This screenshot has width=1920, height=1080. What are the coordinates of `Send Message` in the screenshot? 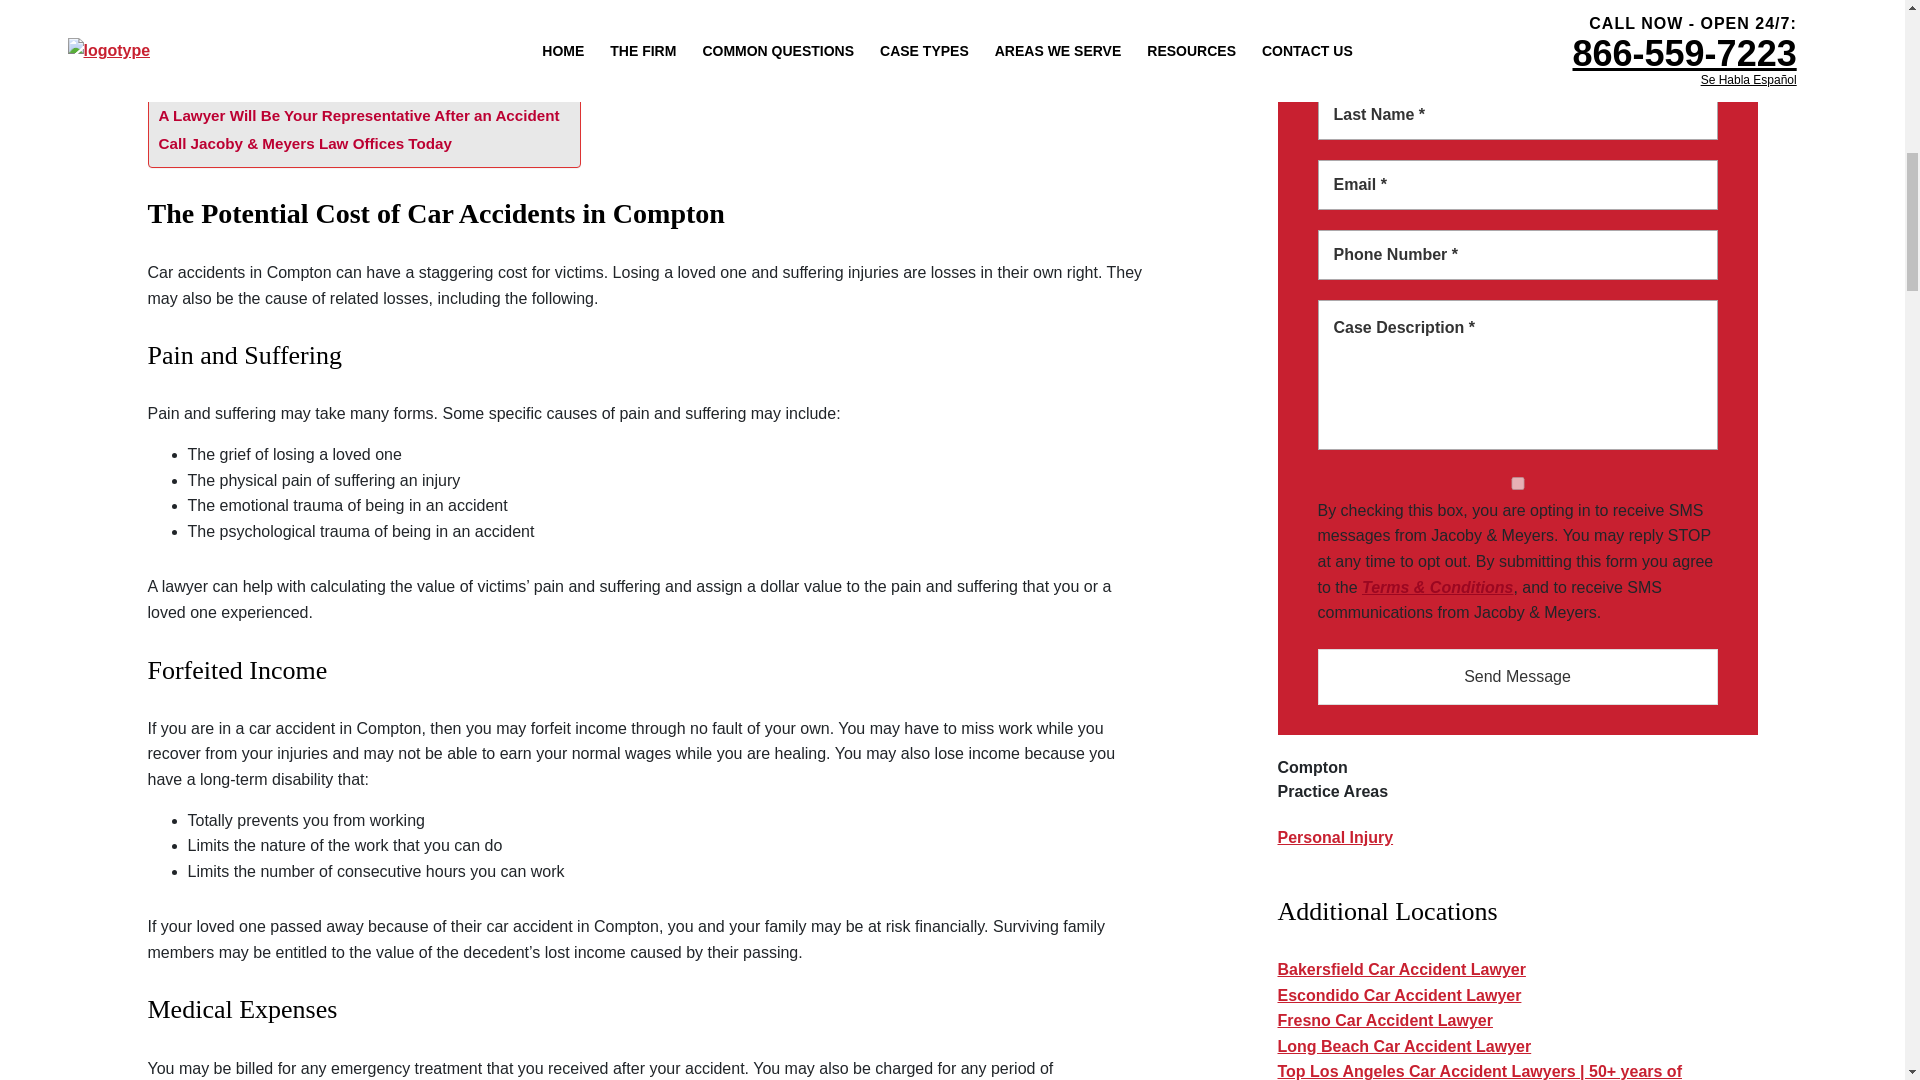 It's located at (1518, 677).